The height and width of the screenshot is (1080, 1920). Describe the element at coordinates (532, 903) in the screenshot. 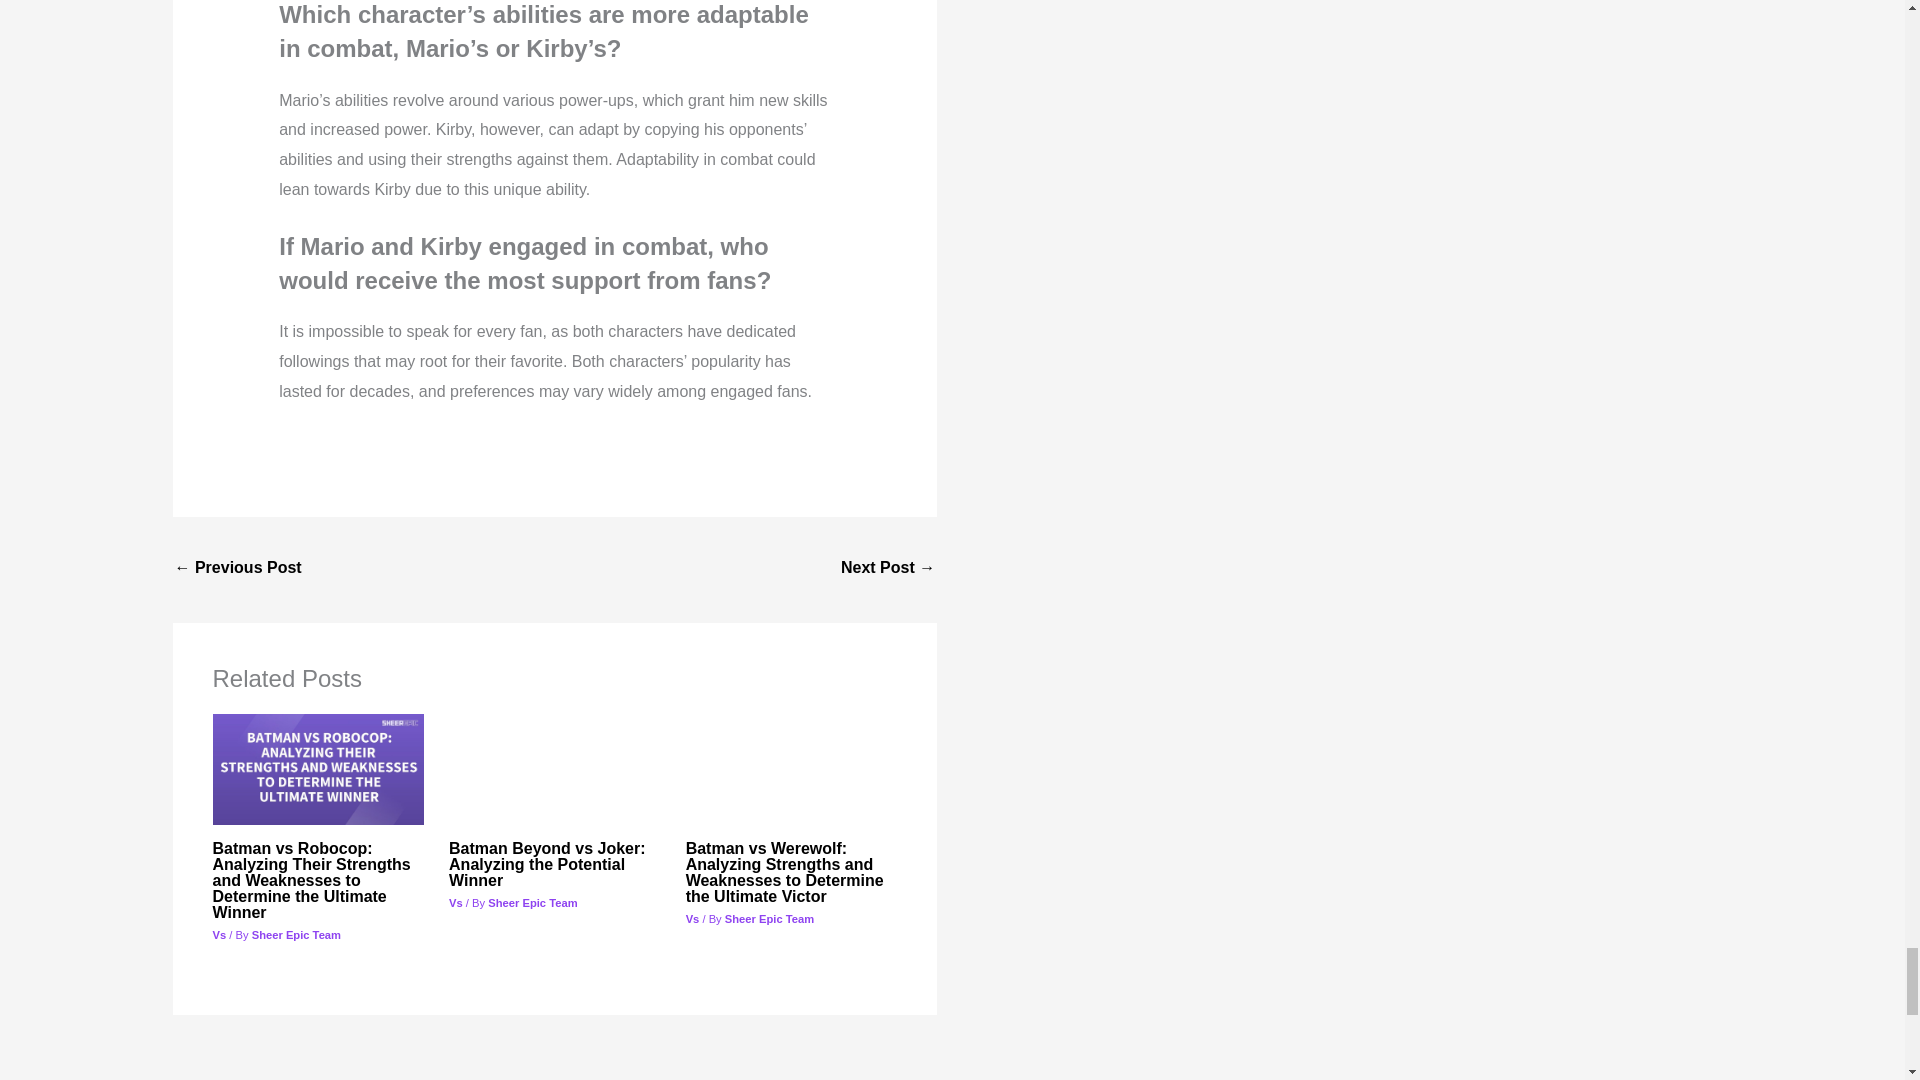

I see `View all posts by Sheer Epic Team` at that location.